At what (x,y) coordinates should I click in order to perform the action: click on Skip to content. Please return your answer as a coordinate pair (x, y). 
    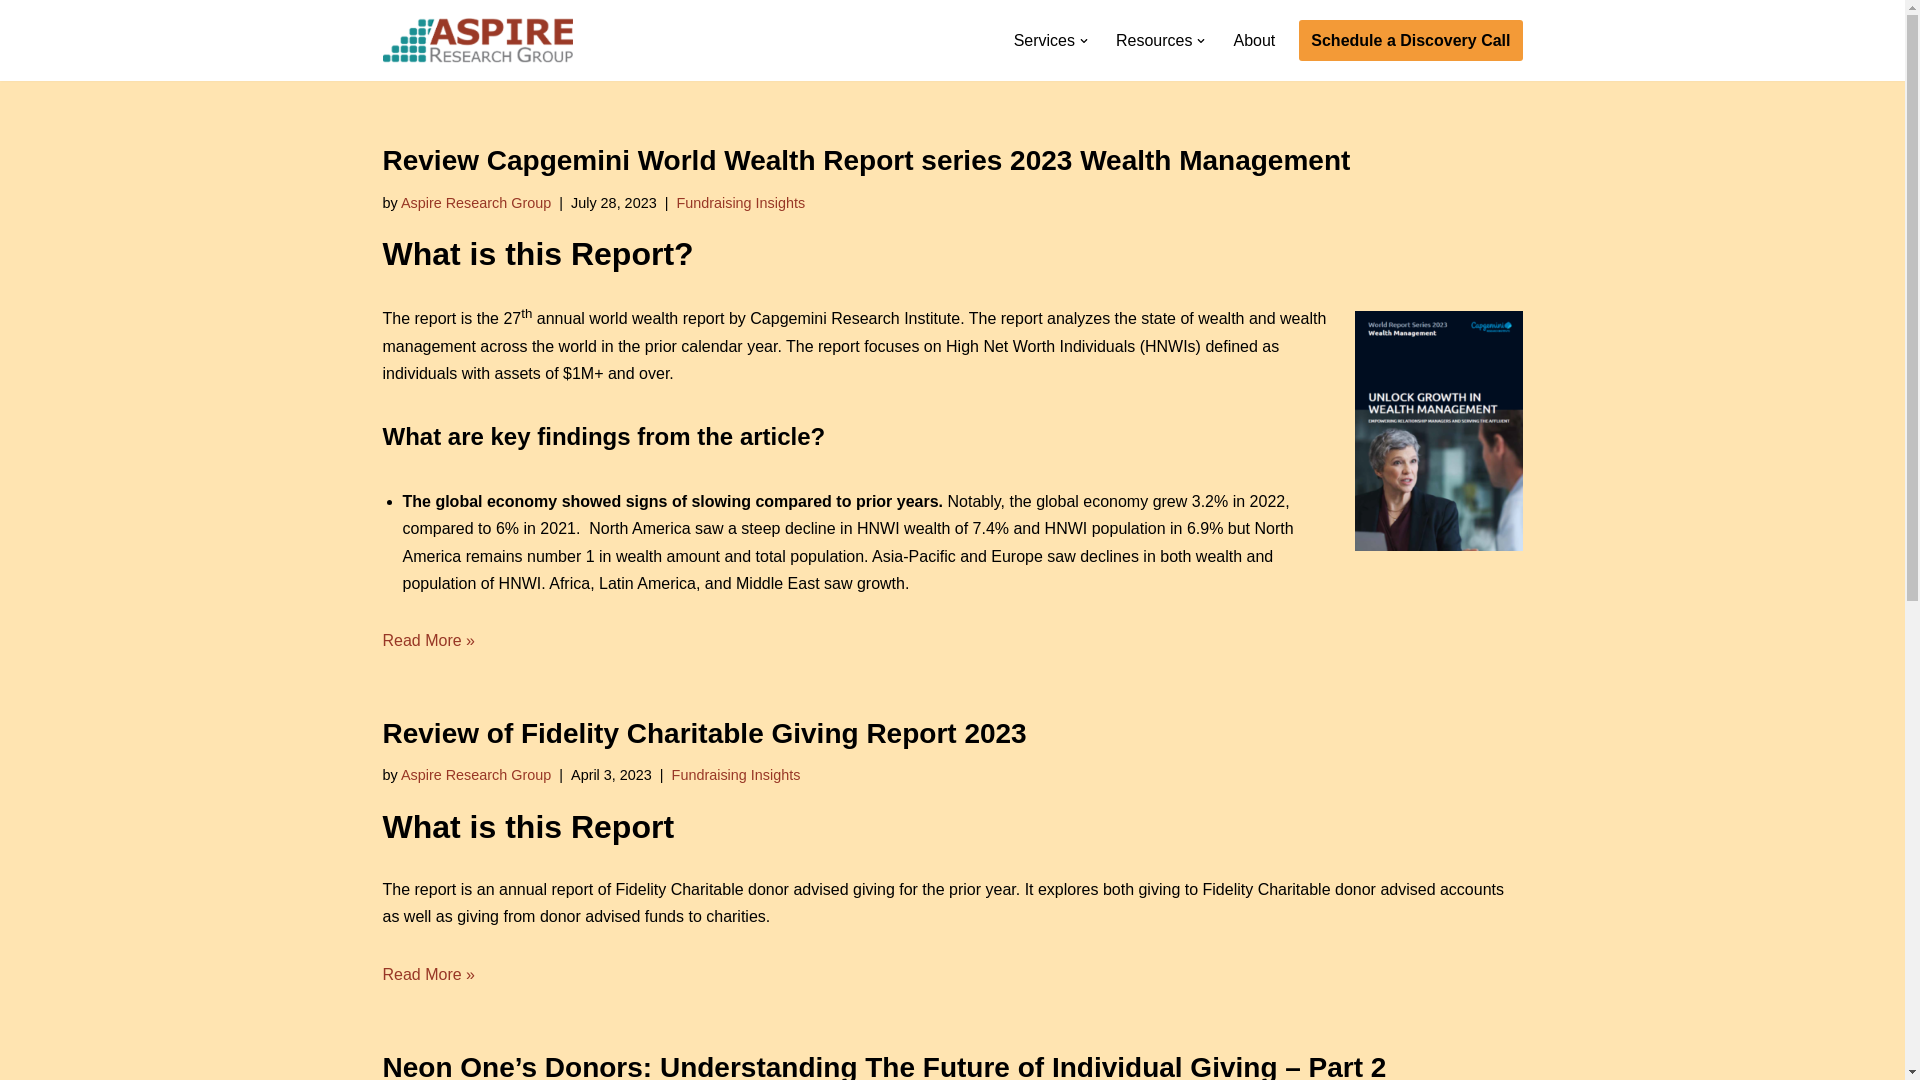
    Looking at the image, I should click on (15, 42).